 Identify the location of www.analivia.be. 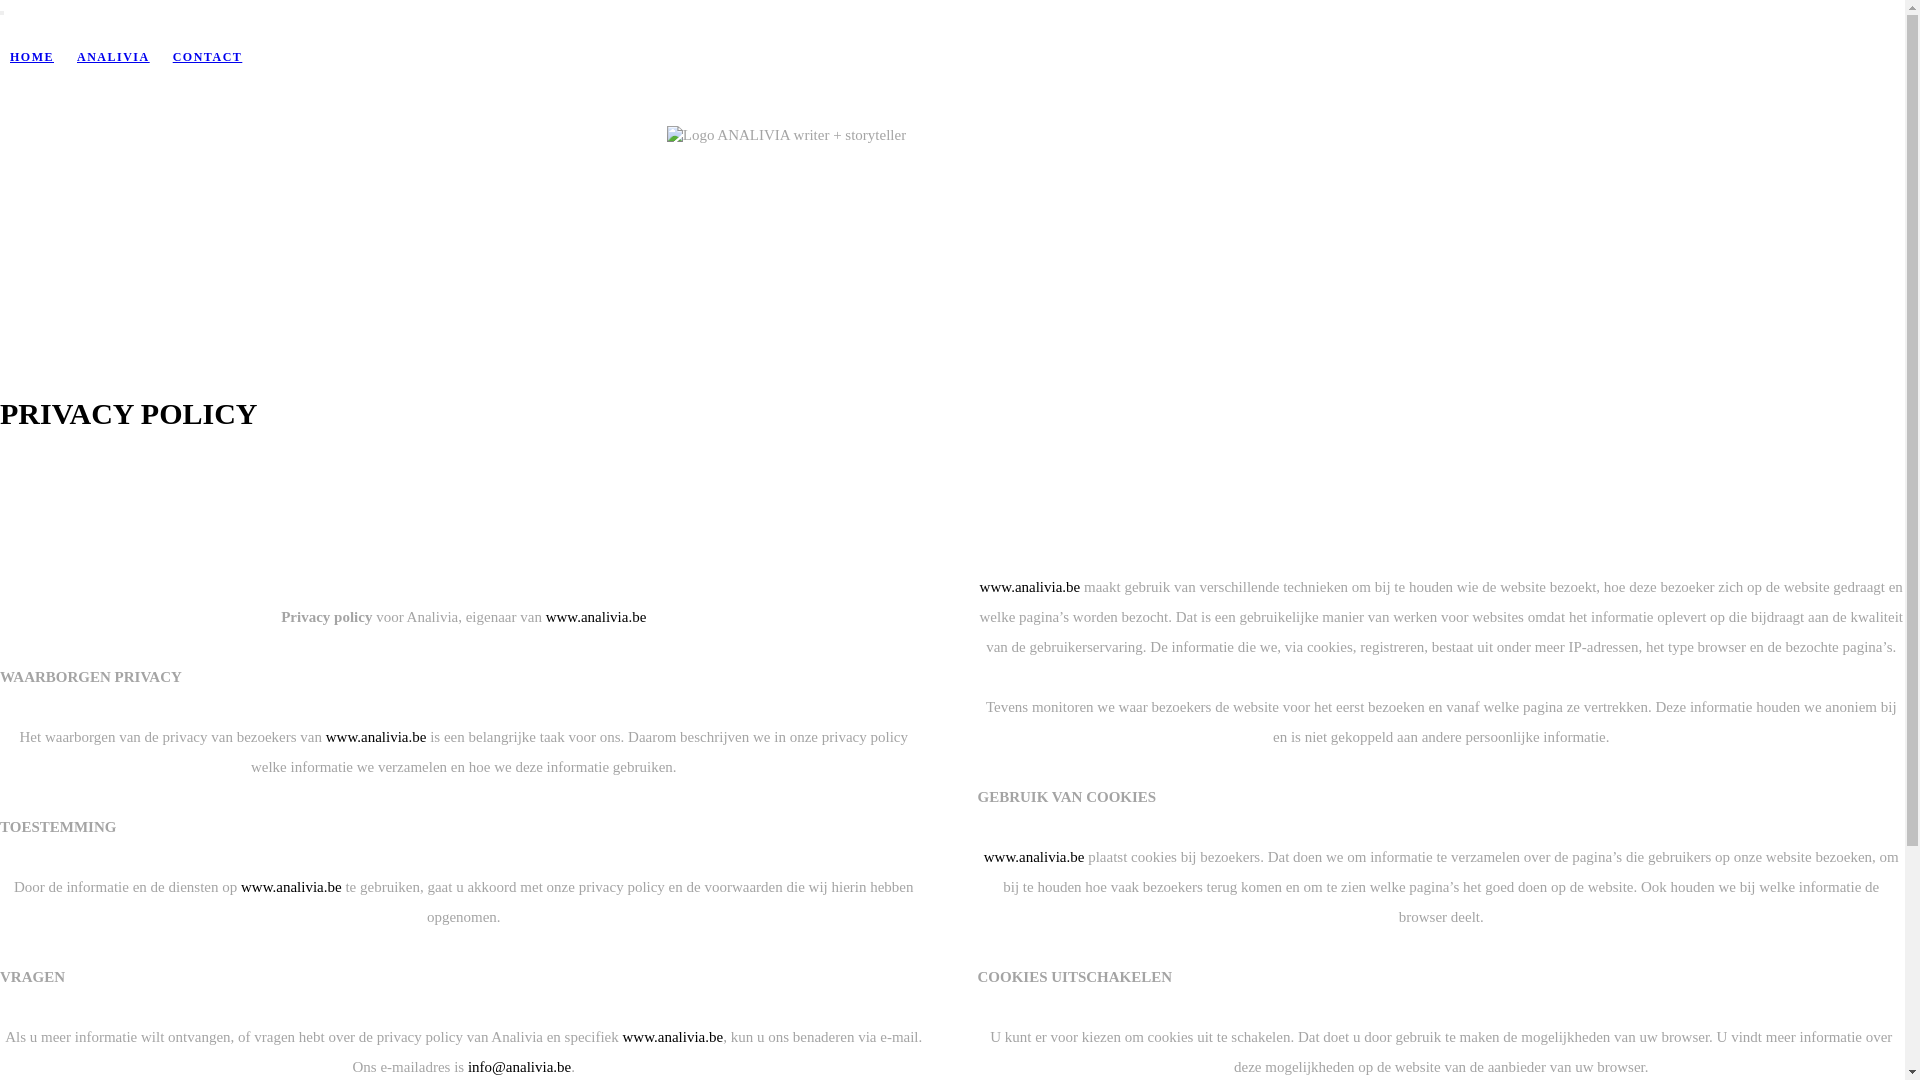
(1034, 856).